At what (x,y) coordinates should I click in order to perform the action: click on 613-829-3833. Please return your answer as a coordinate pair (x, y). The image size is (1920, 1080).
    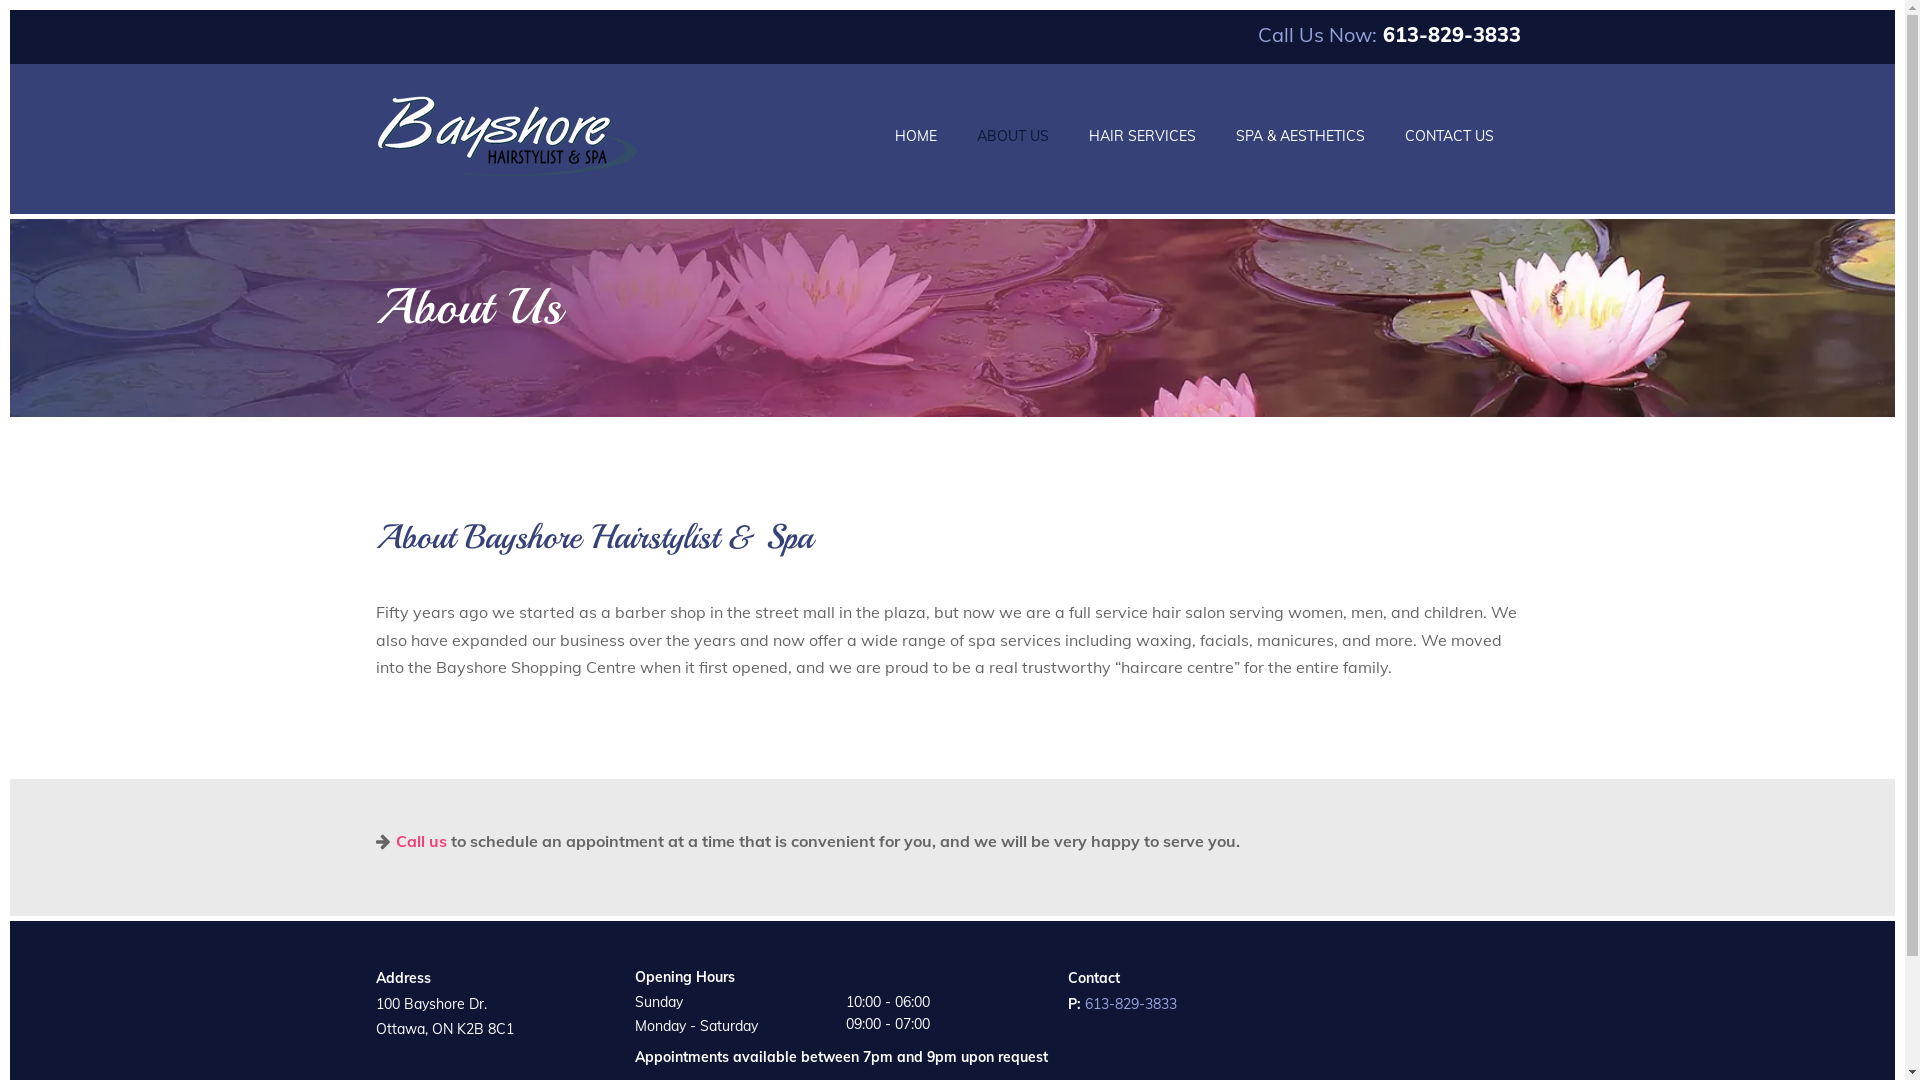
    Looking at the image, I should click on (1448, 34).